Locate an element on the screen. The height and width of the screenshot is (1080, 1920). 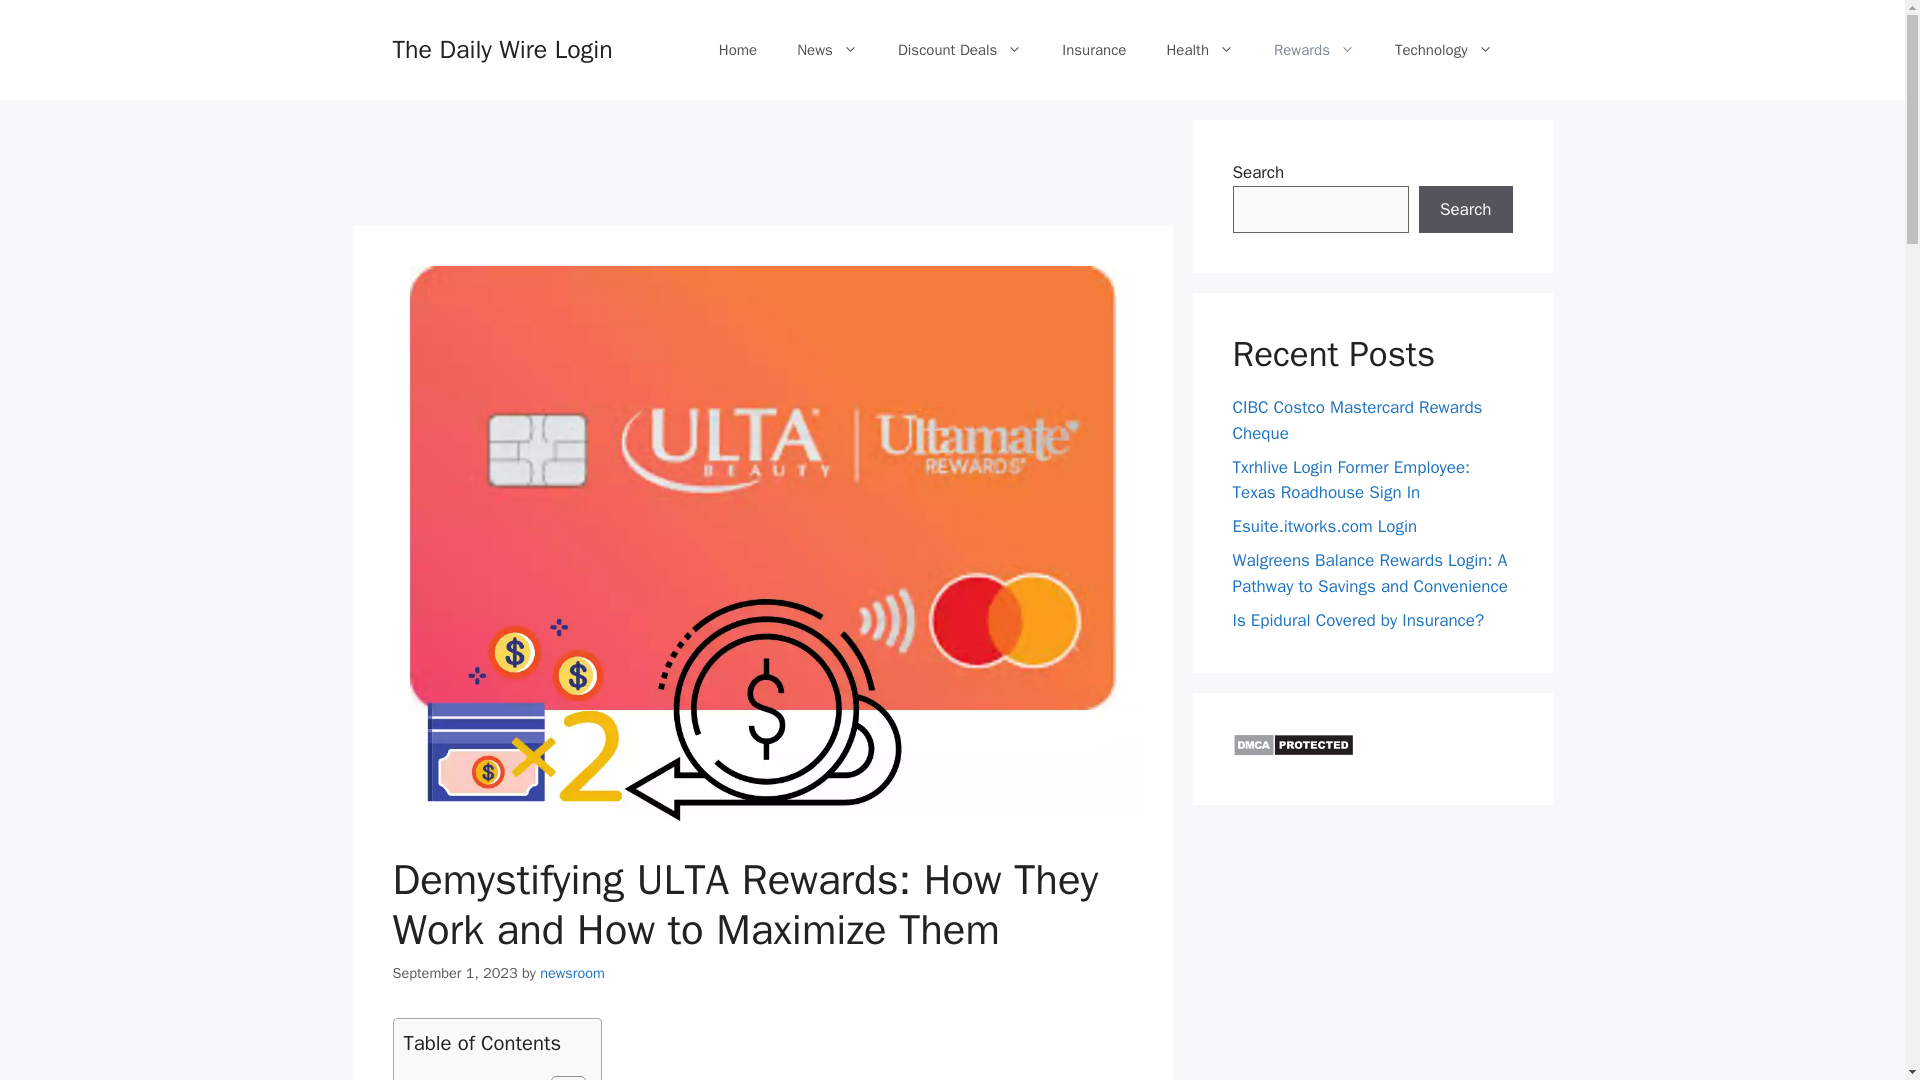
Rewards is located at coordinates (1314, 50).